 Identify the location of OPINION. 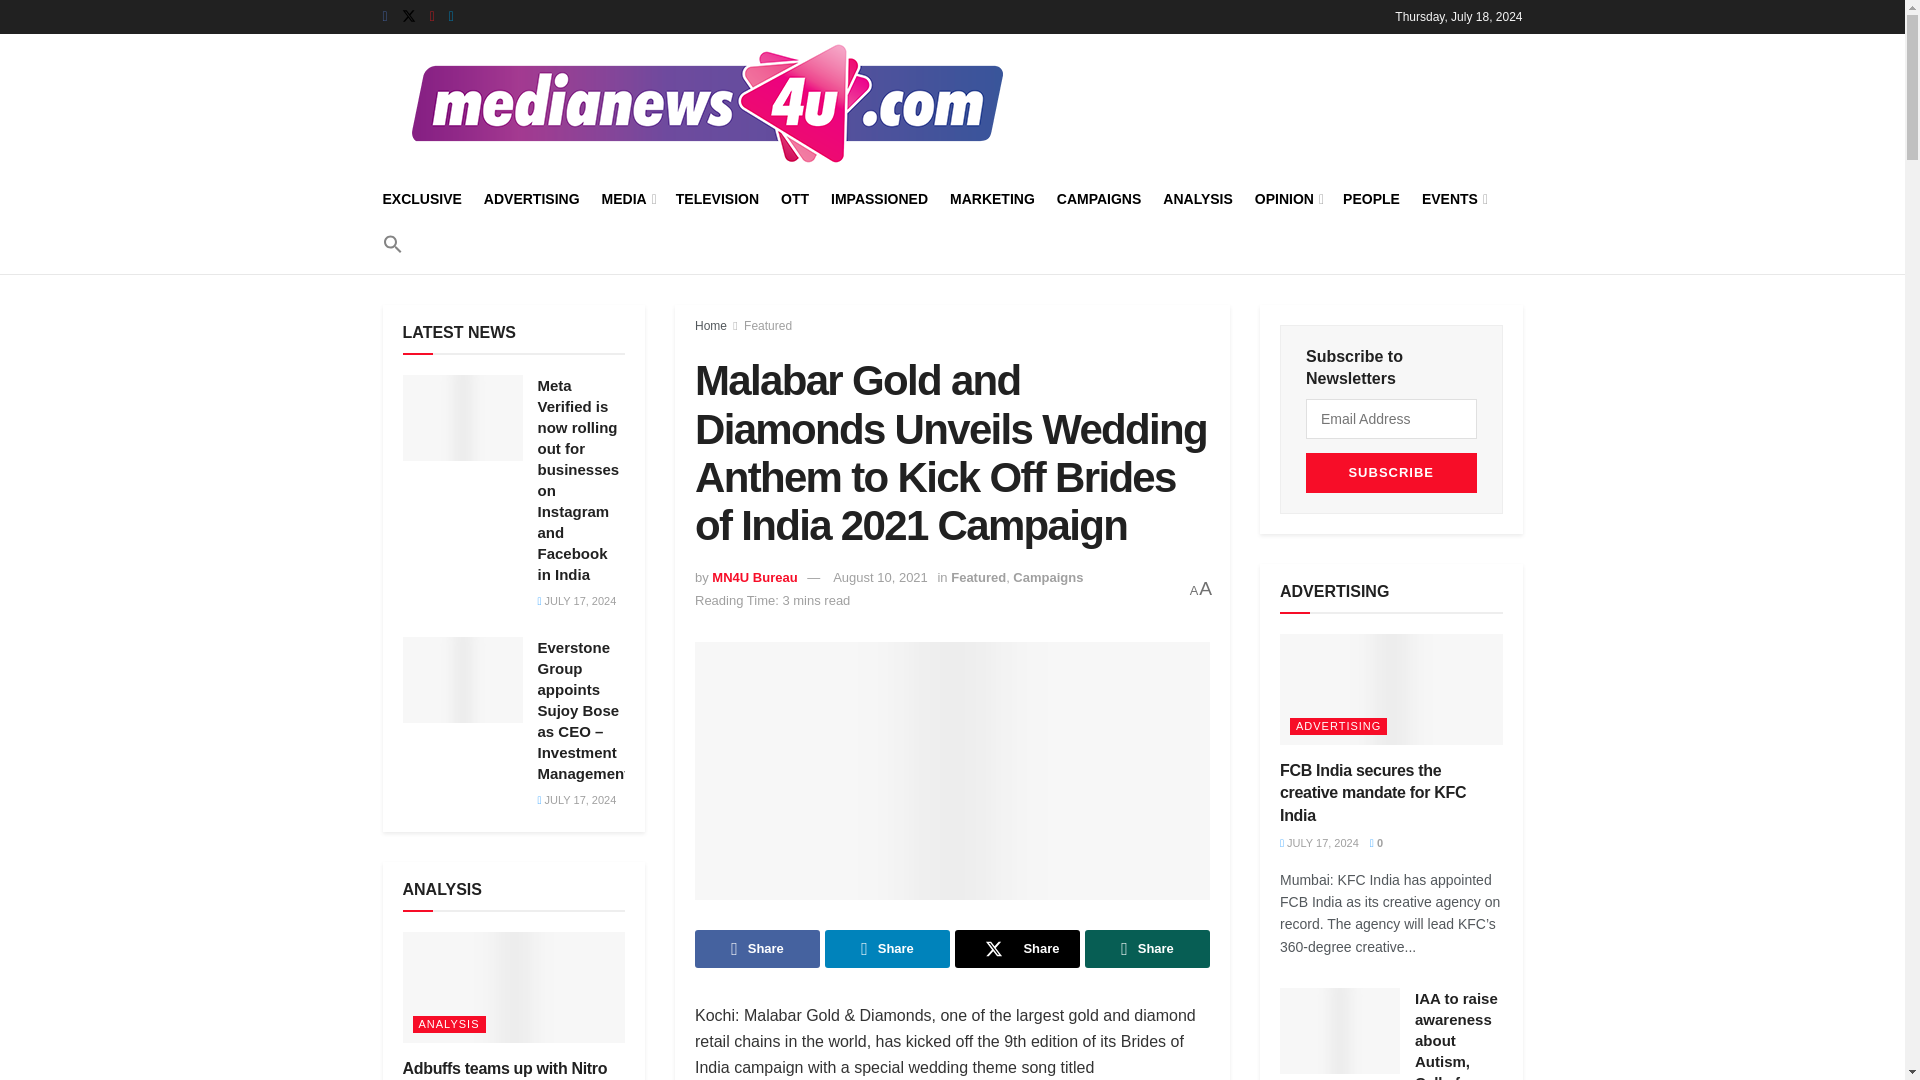
(1288, 198).